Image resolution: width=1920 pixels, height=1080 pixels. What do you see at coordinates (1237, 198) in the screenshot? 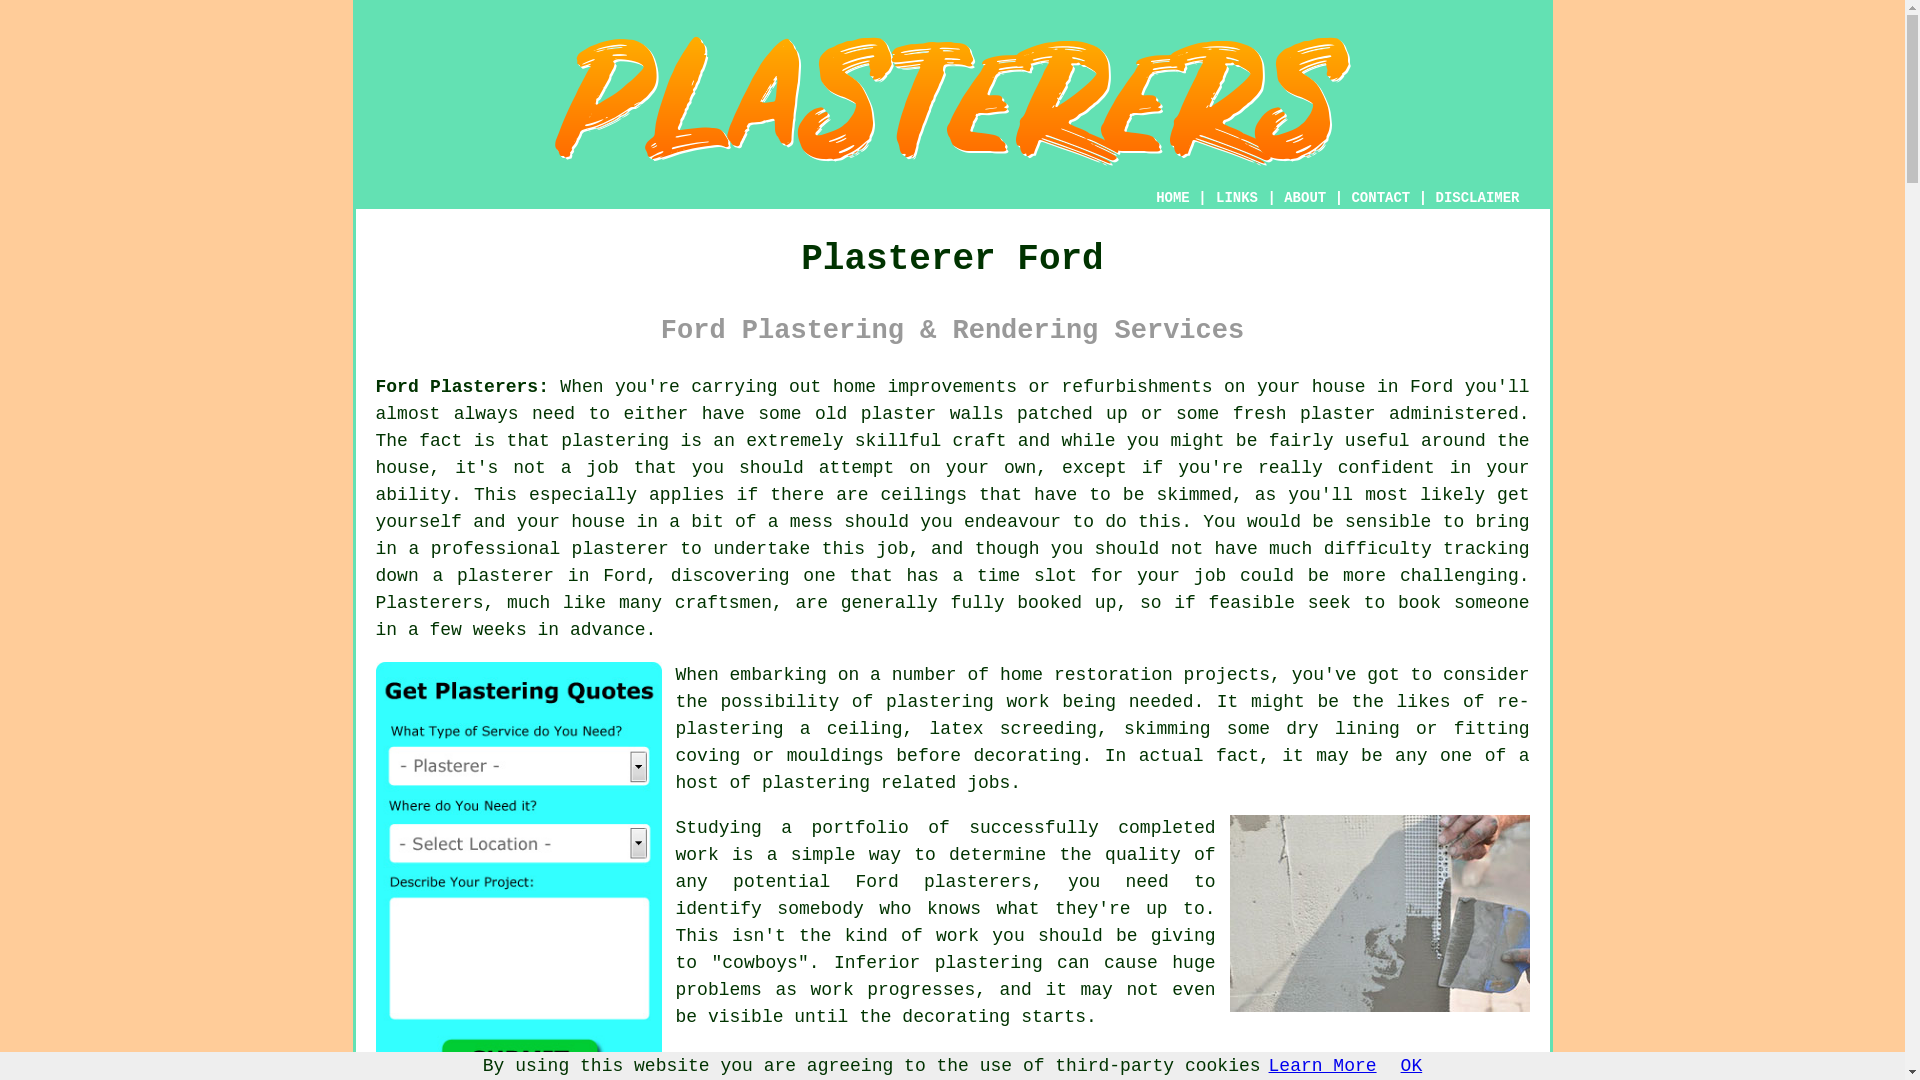
I see `LINKS` at bounding box center [1237, 198].